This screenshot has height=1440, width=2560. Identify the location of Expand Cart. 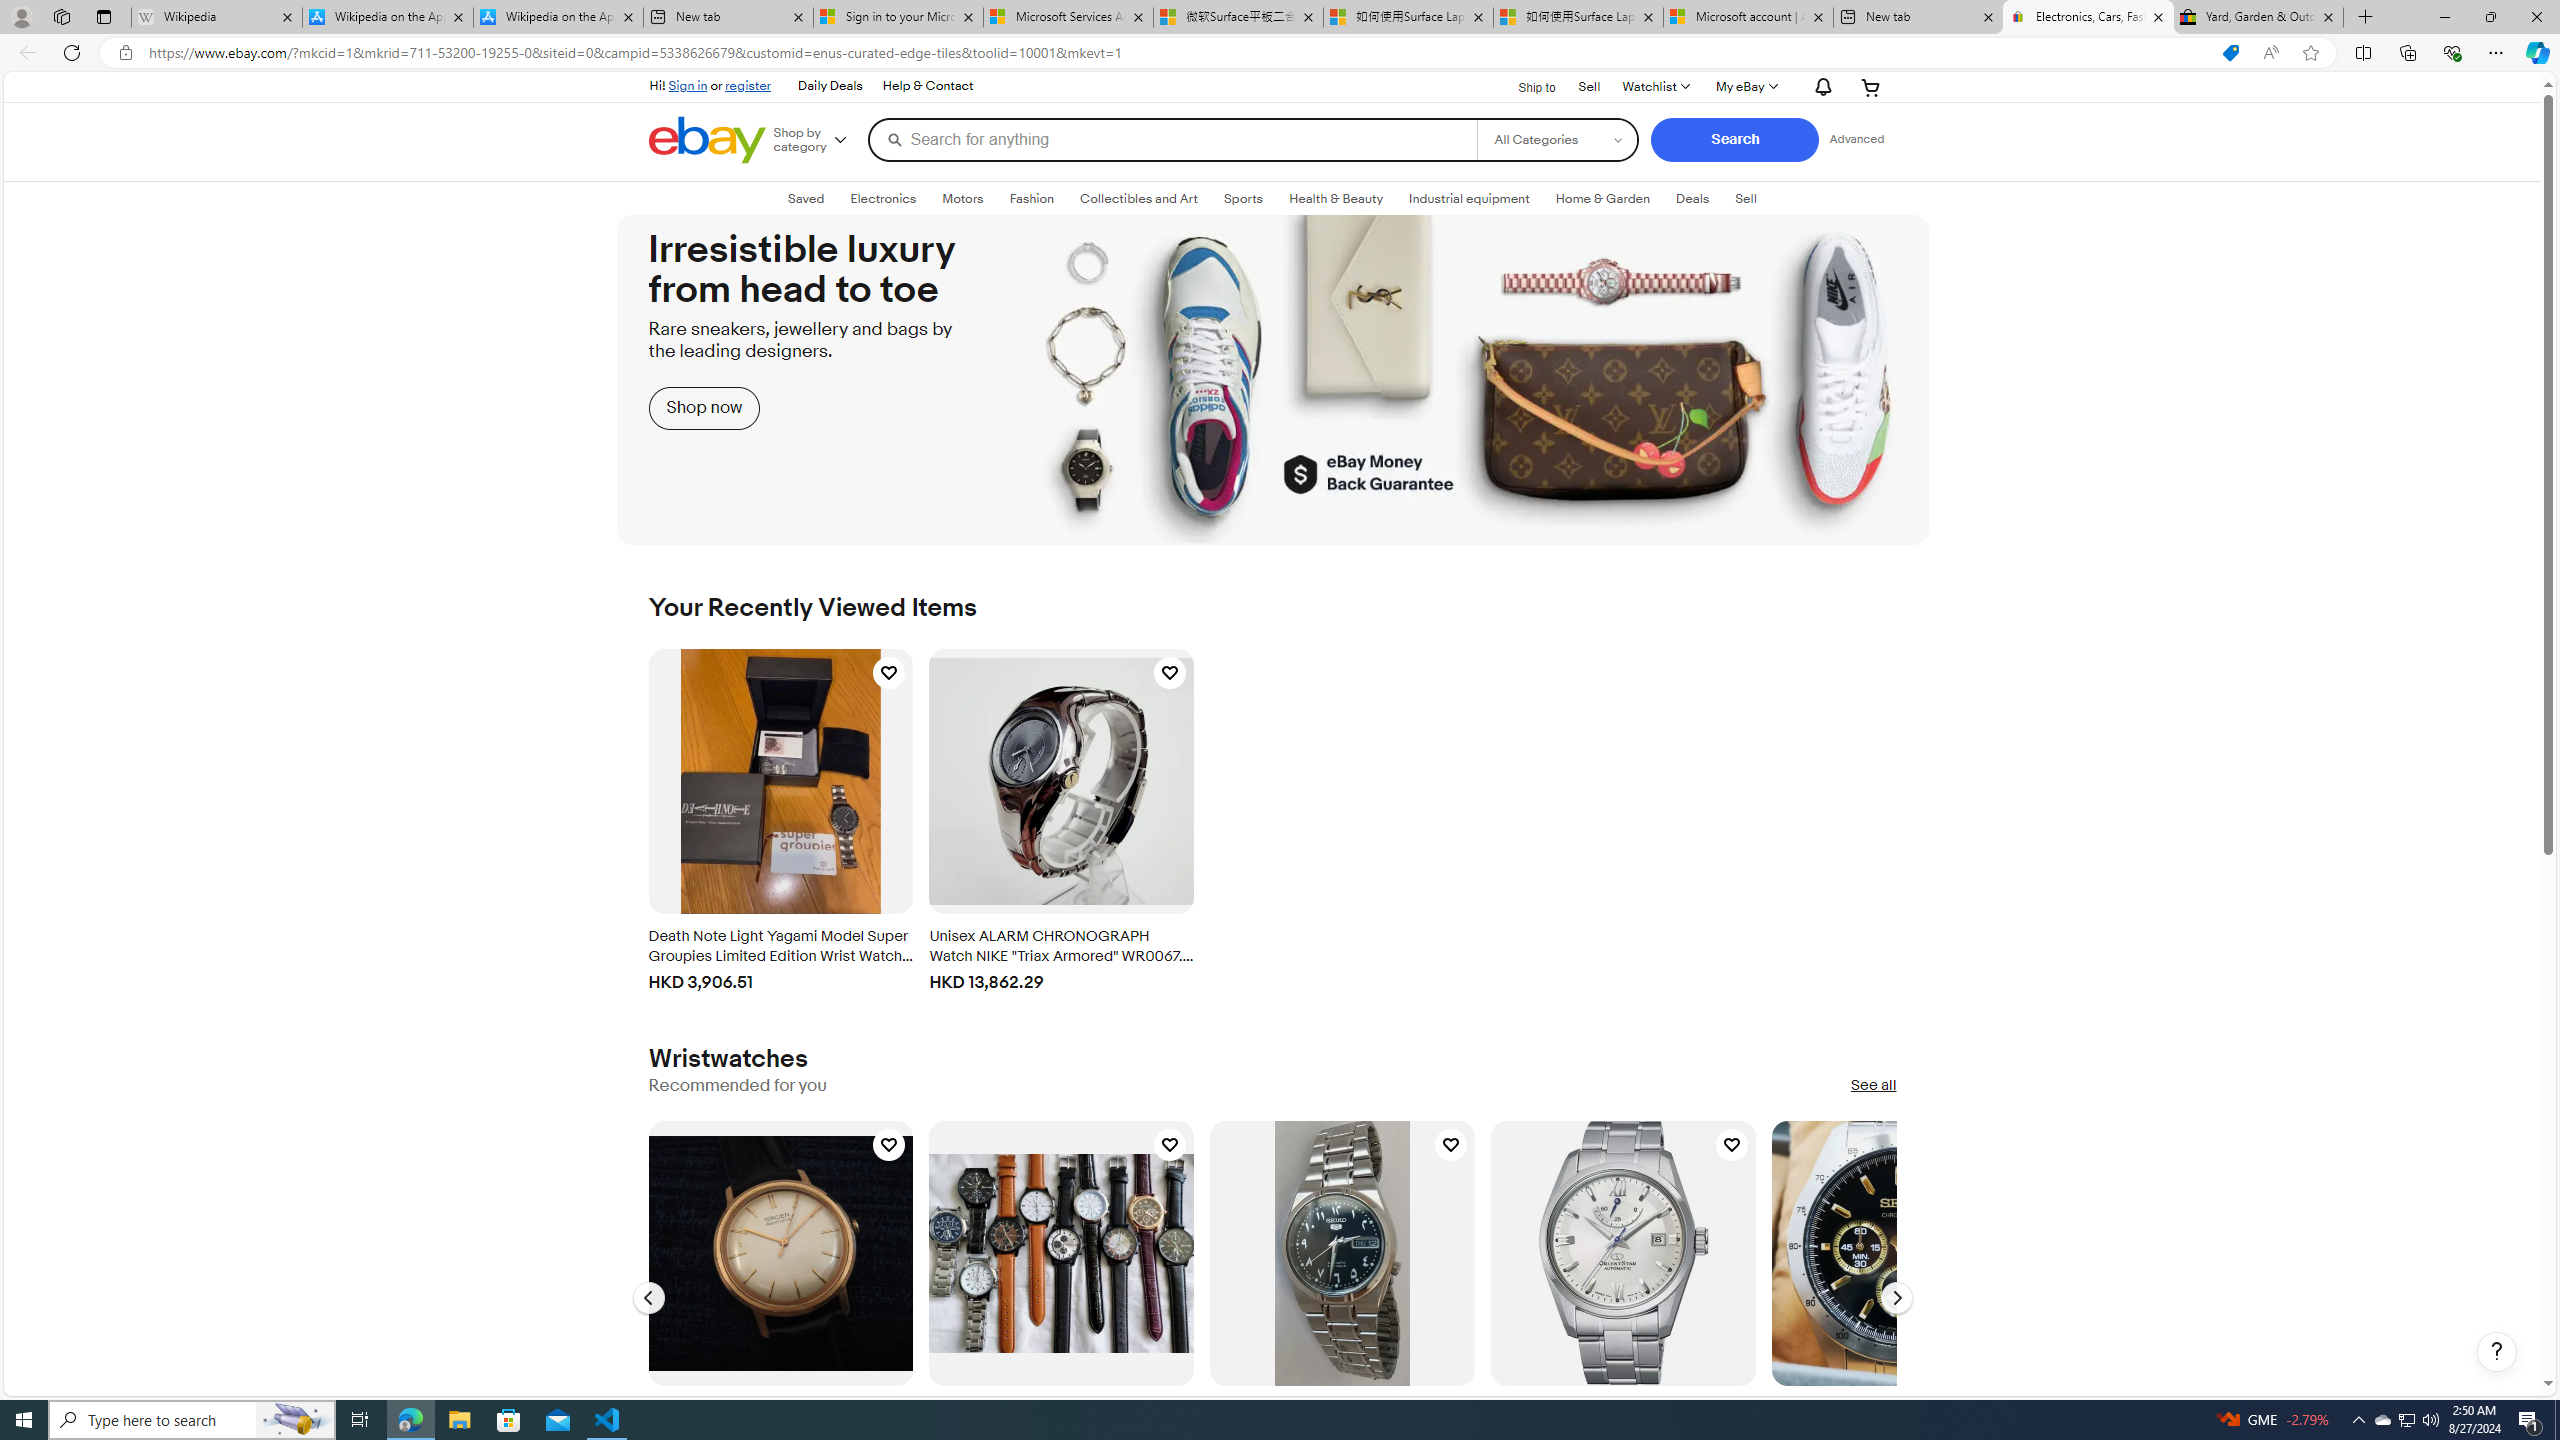
(1871, 86).